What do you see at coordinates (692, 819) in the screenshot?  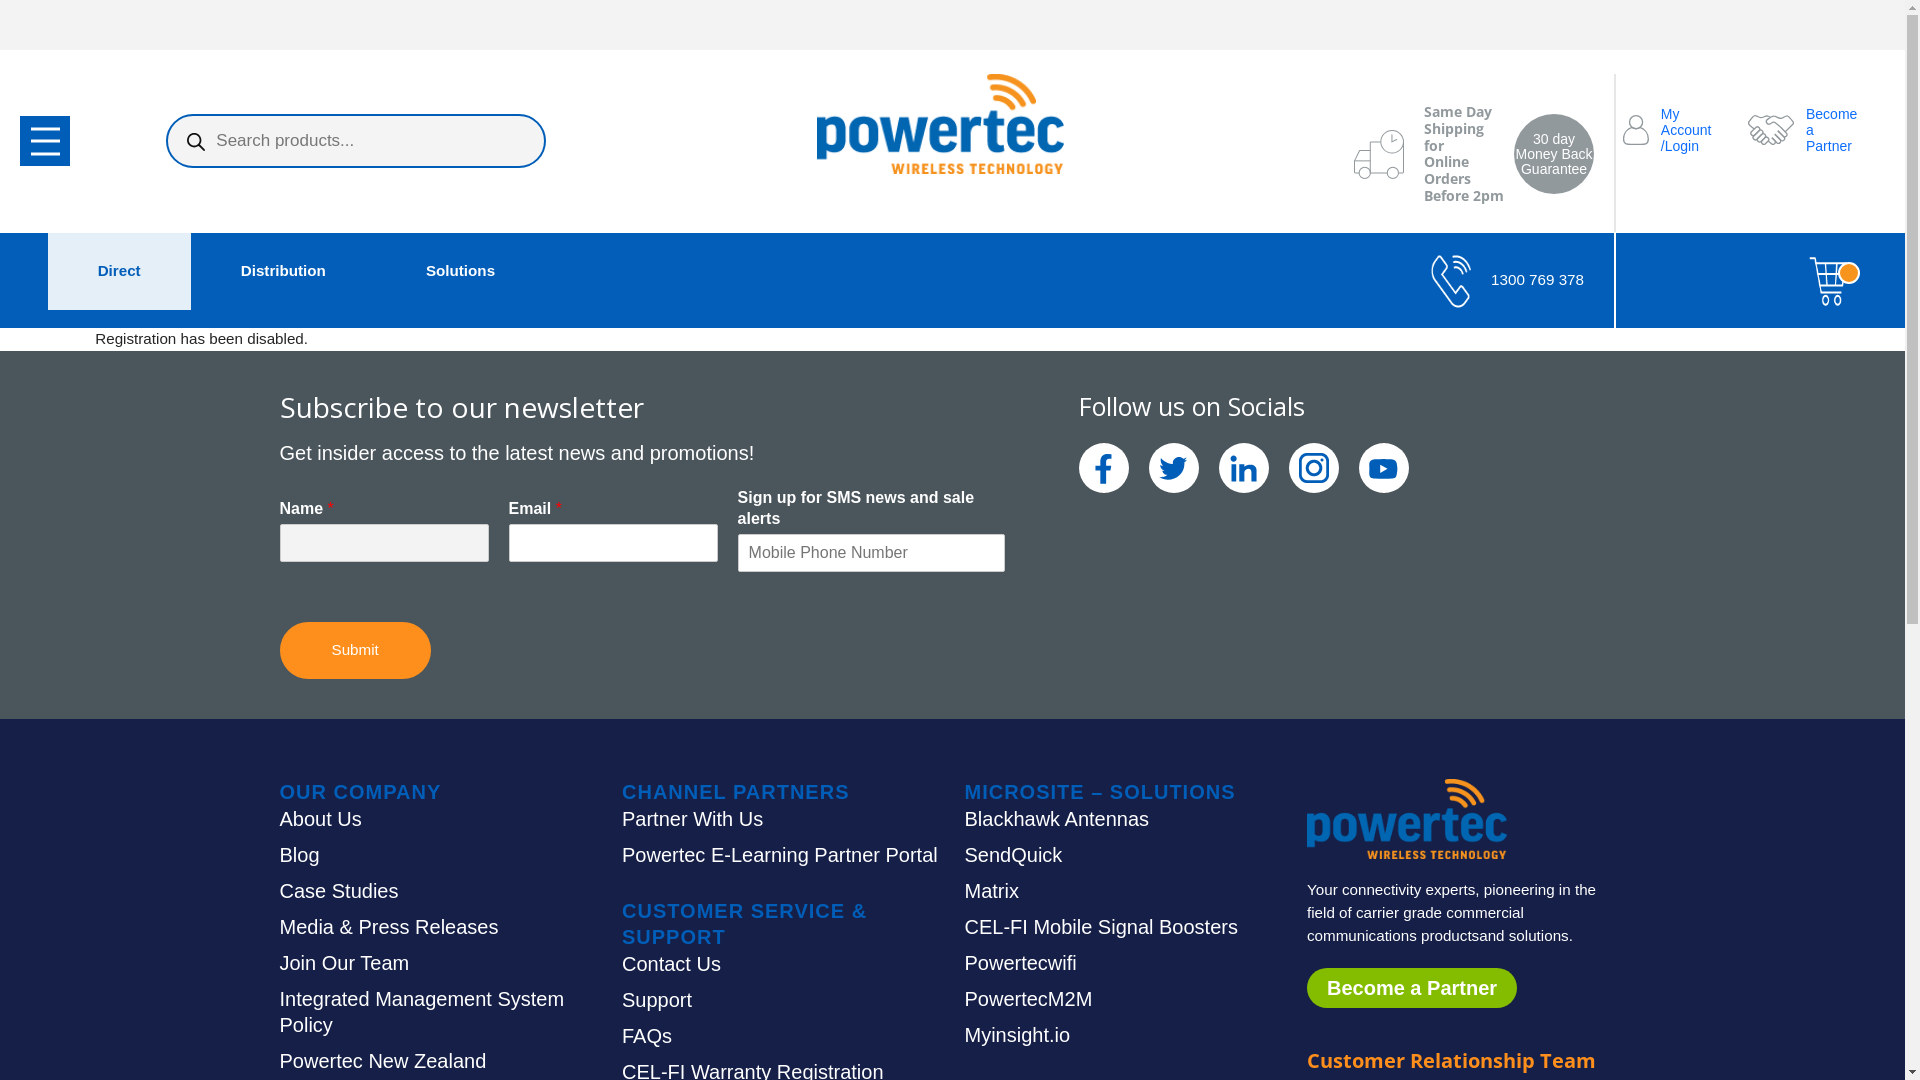 I see `Partner With Us` at bounding box center [692, 819].